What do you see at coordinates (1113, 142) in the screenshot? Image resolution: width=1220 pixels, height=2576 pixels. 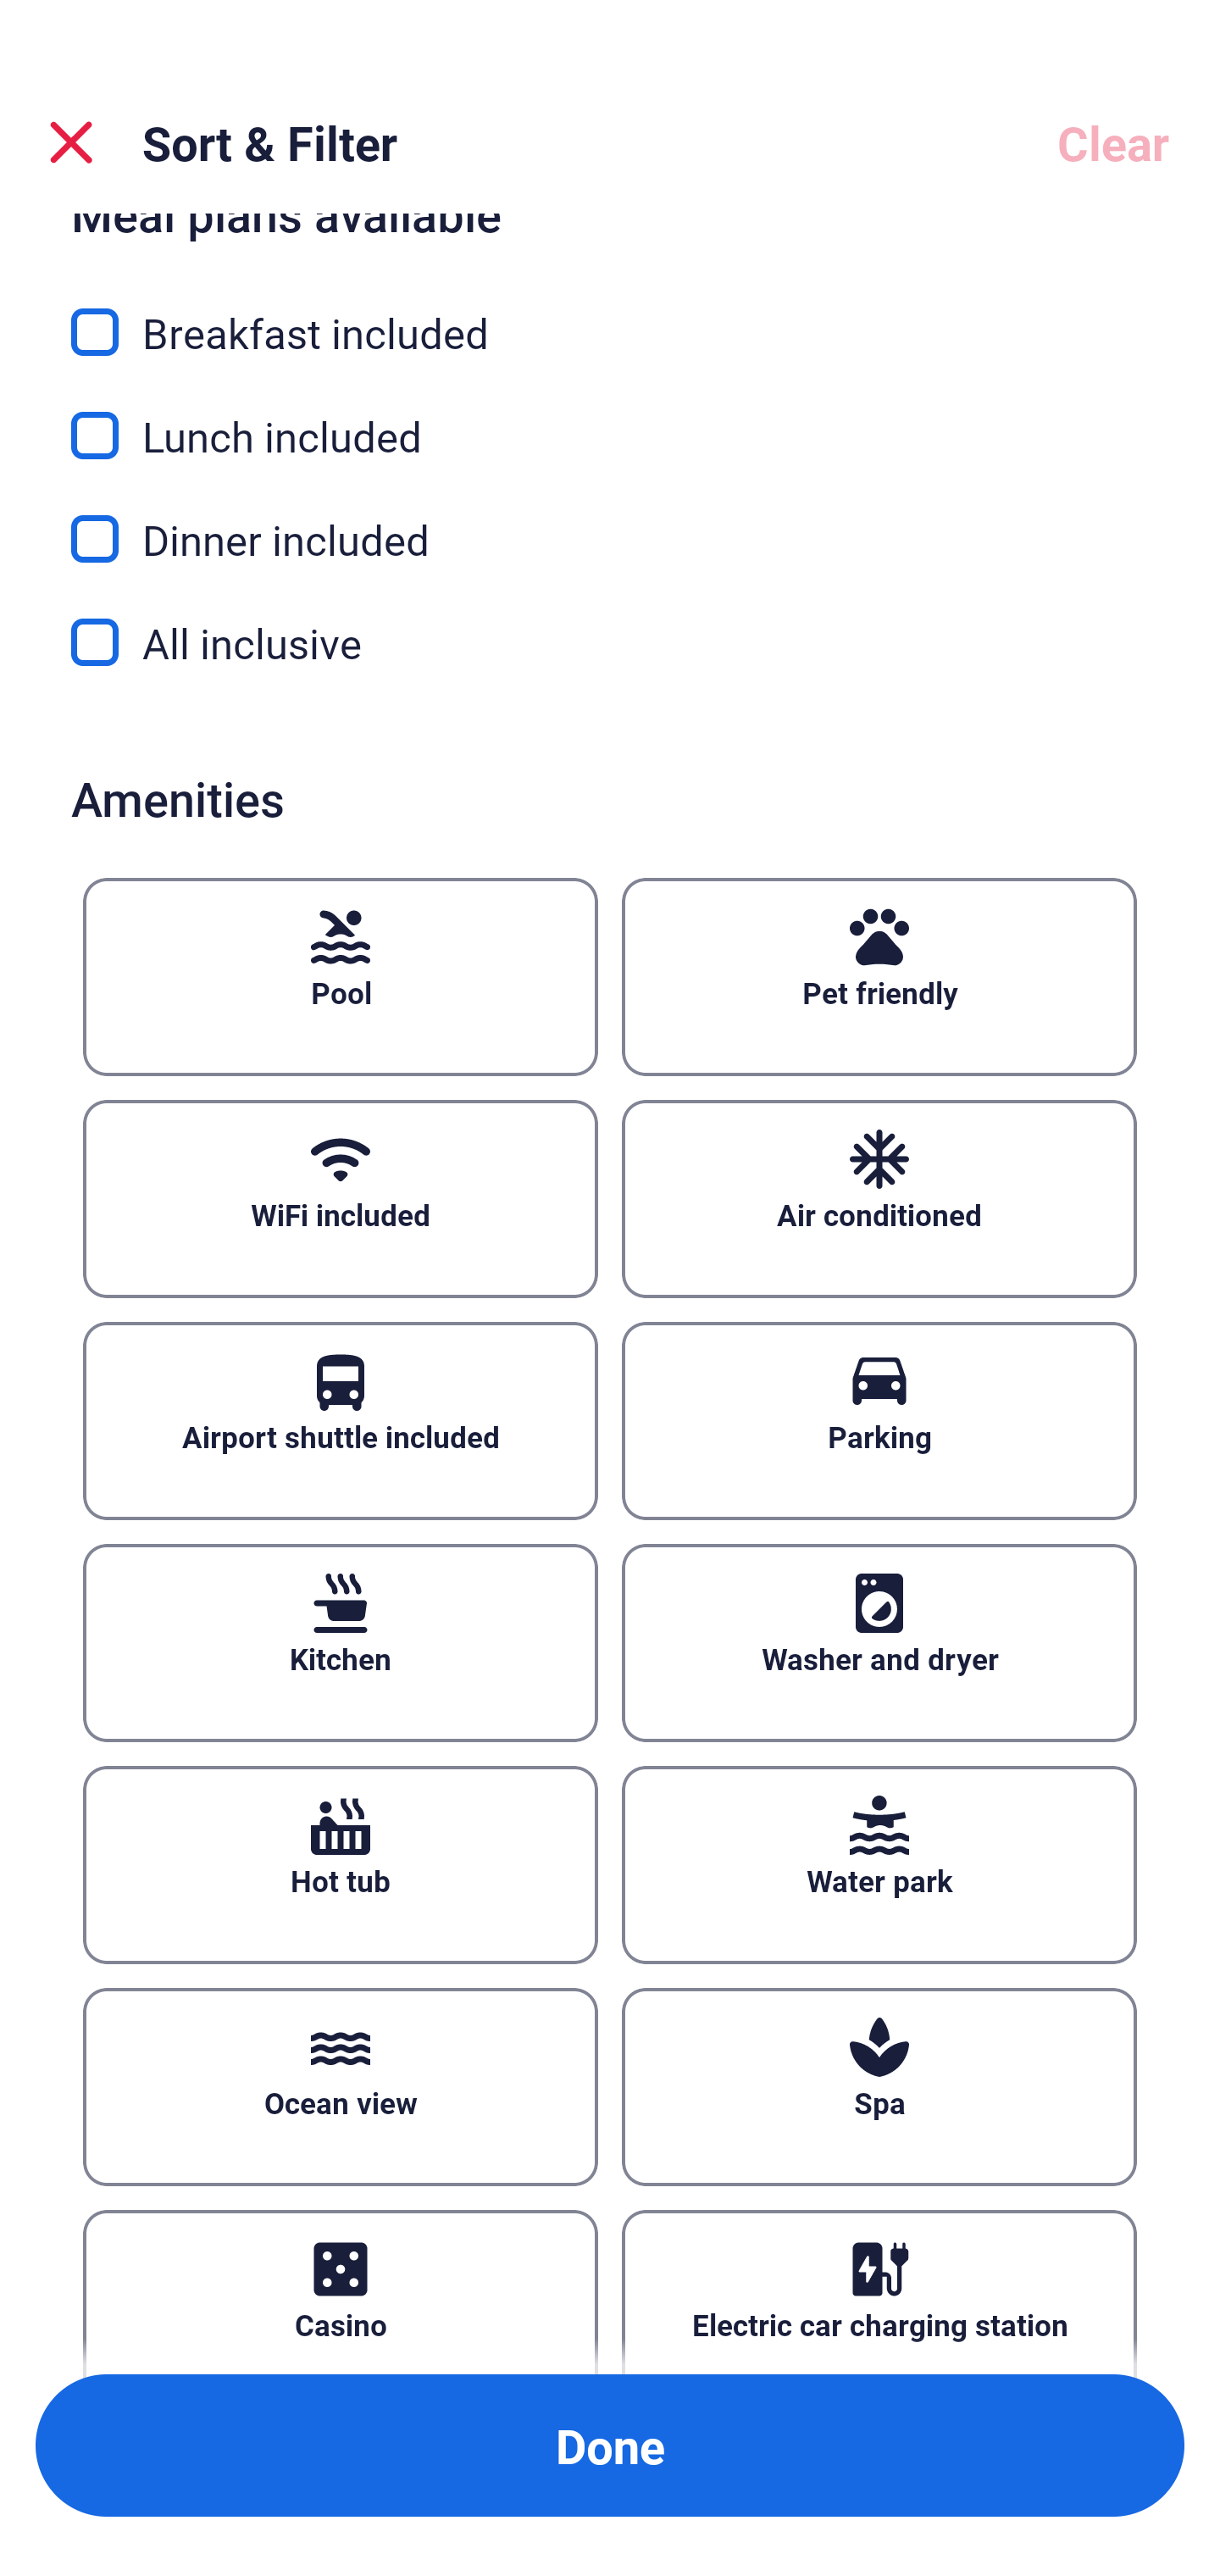 I see `Clear` at bounding box center [1113, 142].